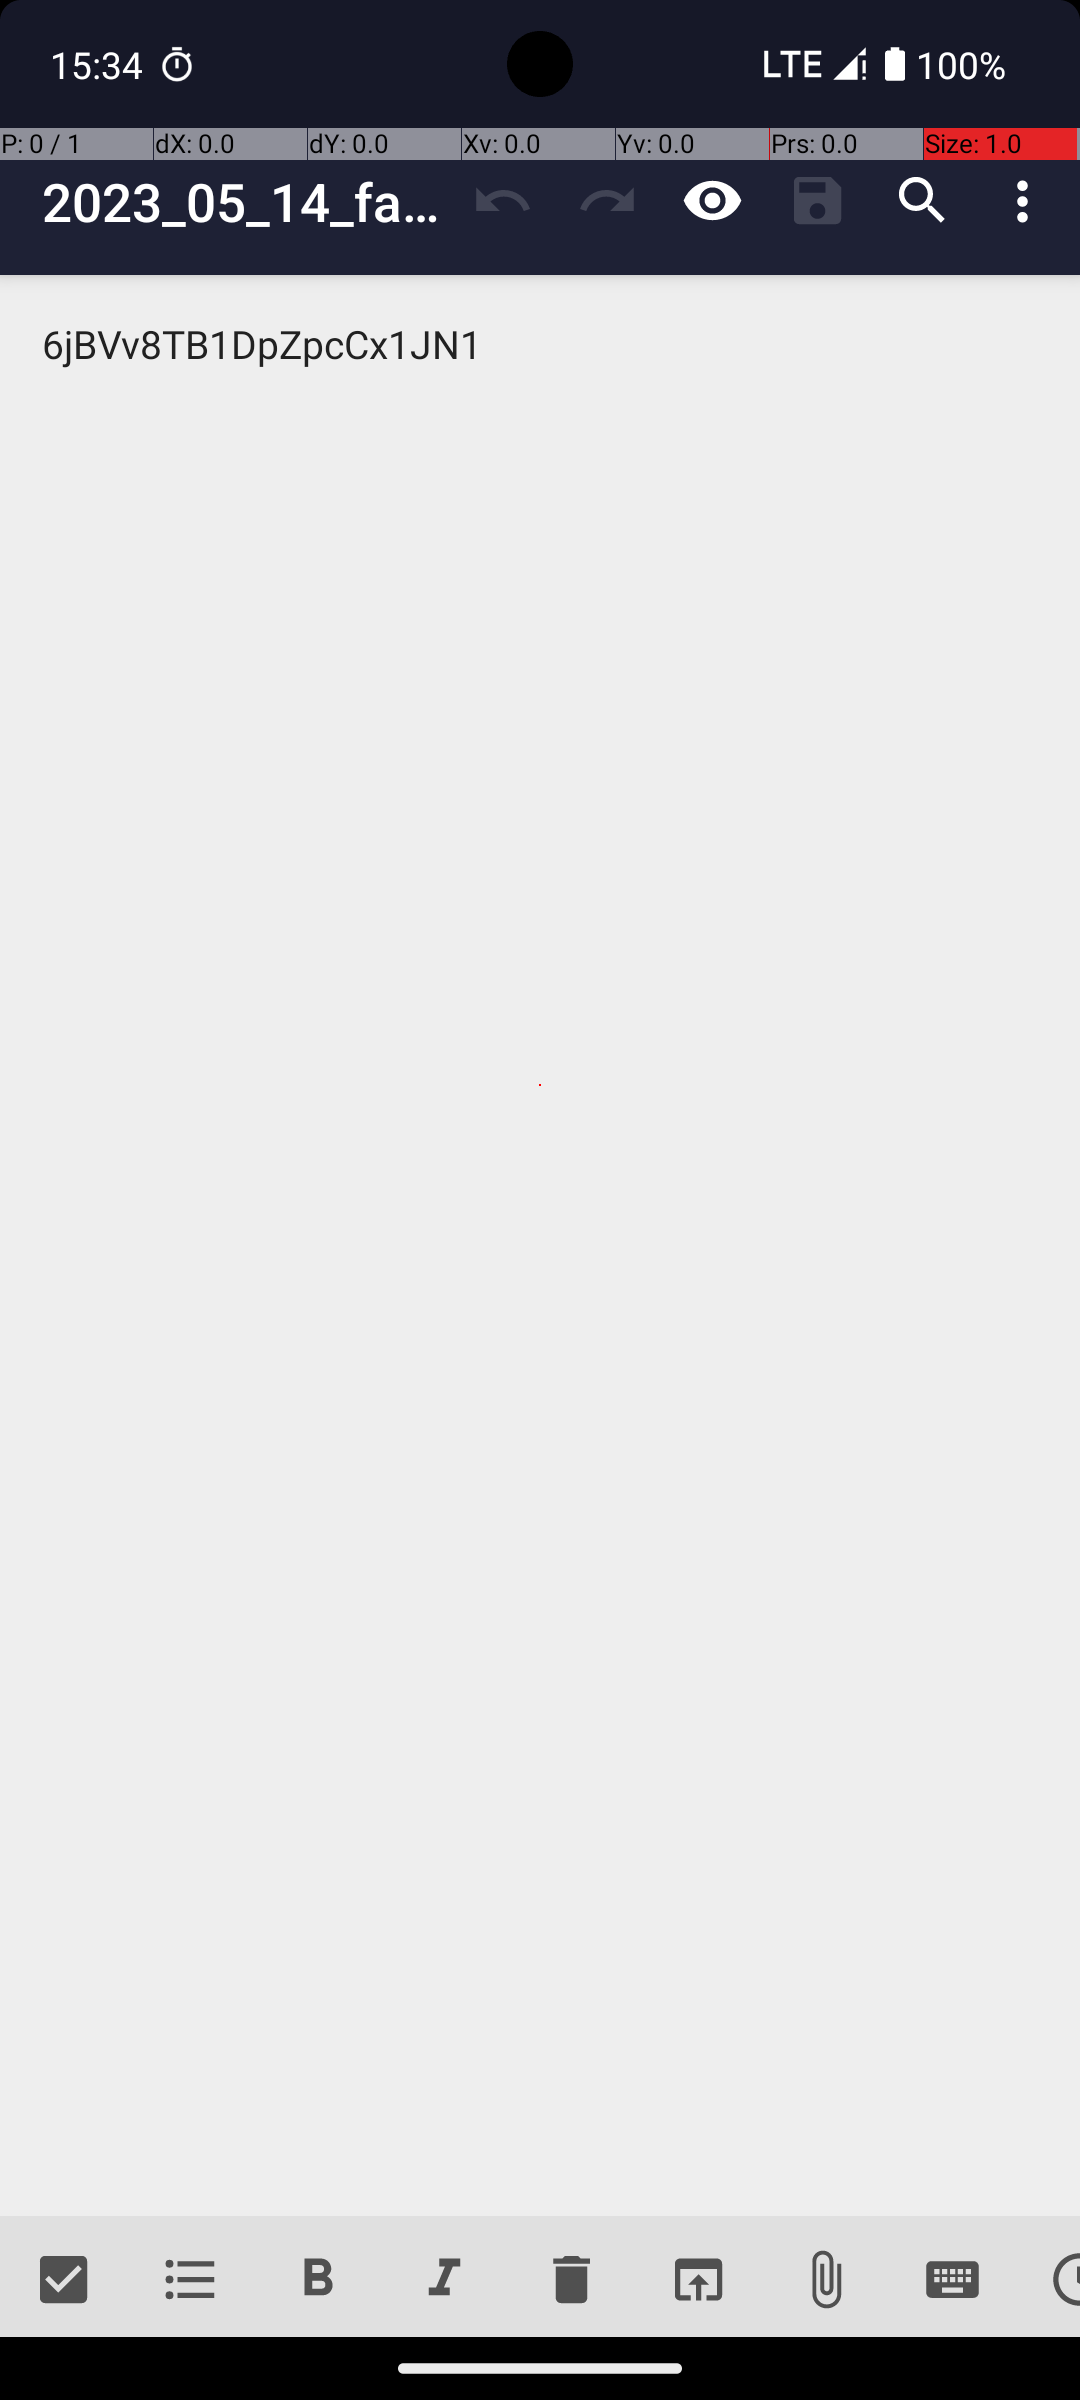 Image resolution: width=1080 pixels, height=2400 pixels. What do you see at coordinates (540, 1246) in the screenshot?
I see `6jBVv8TB1DpZpcCx1JN1
` at bounding box center [540, 1246].